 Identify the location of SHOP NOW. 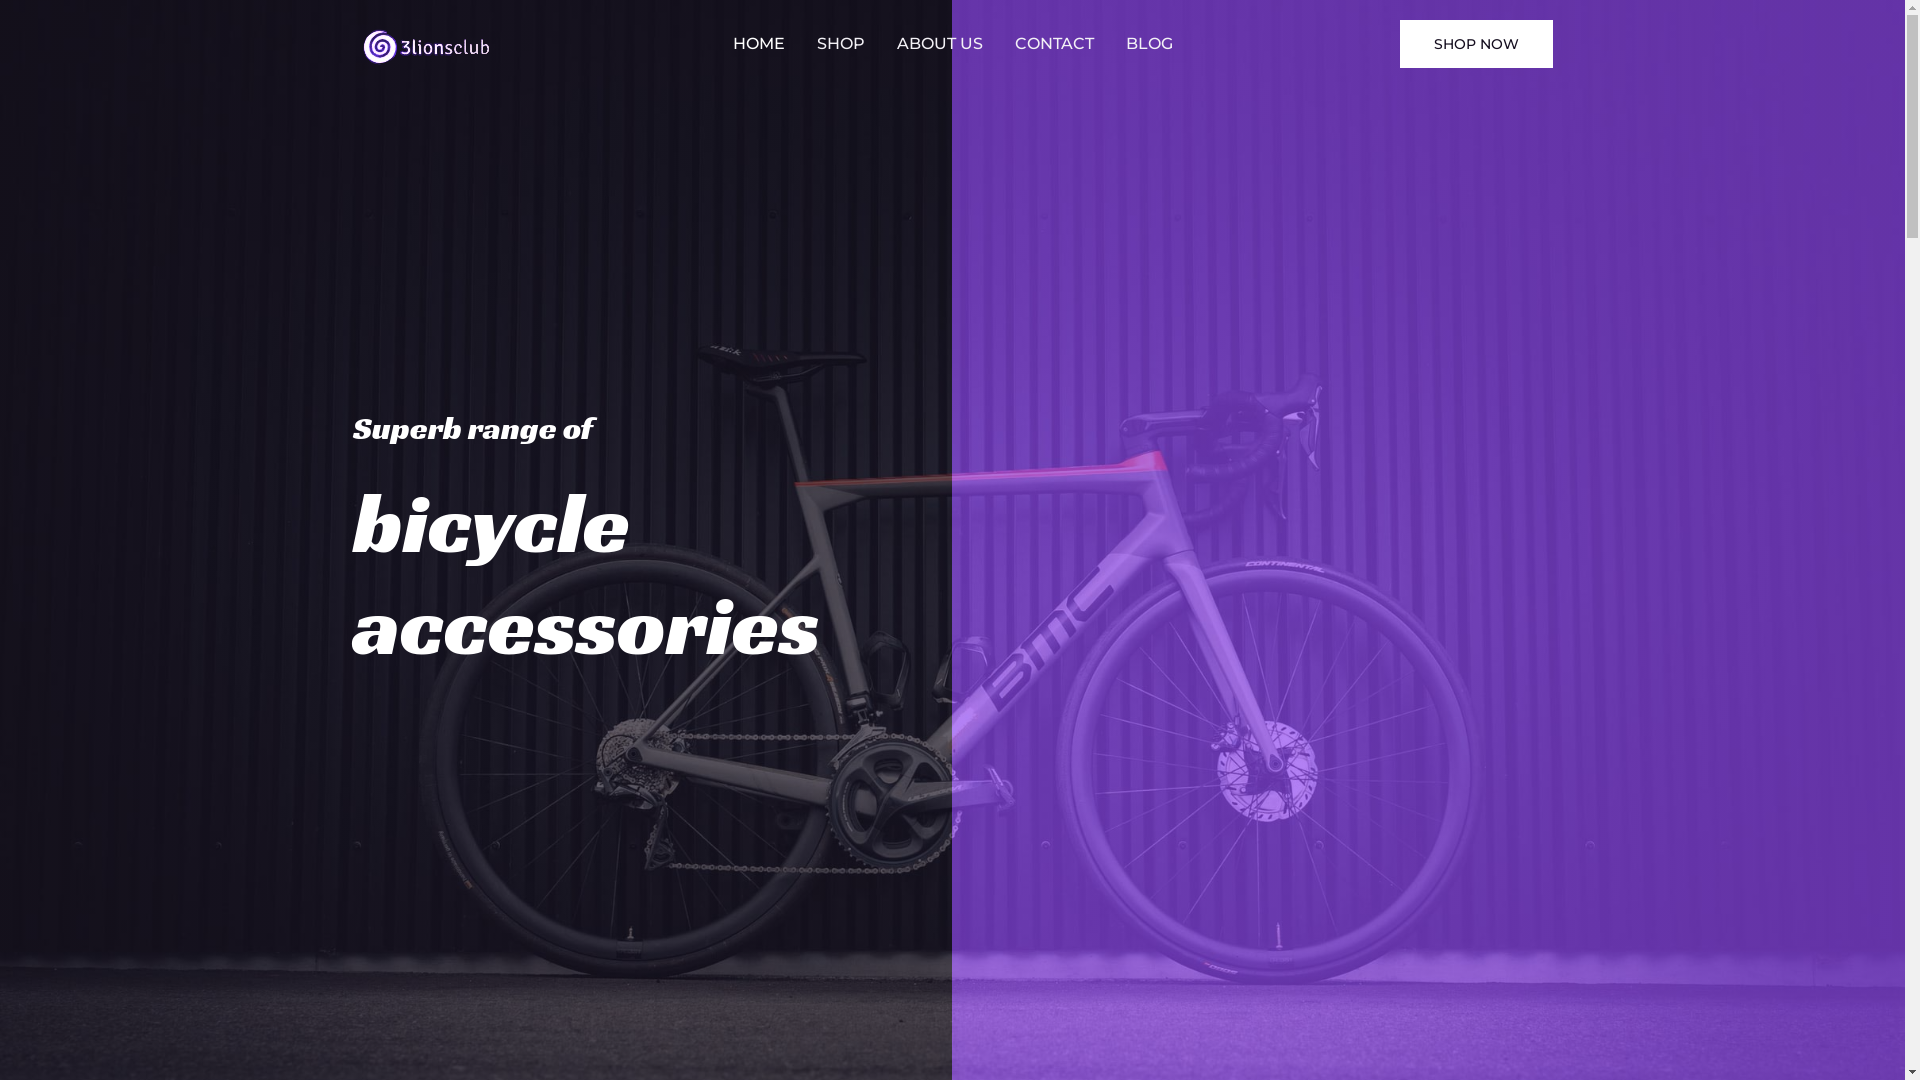
(1476, 44).